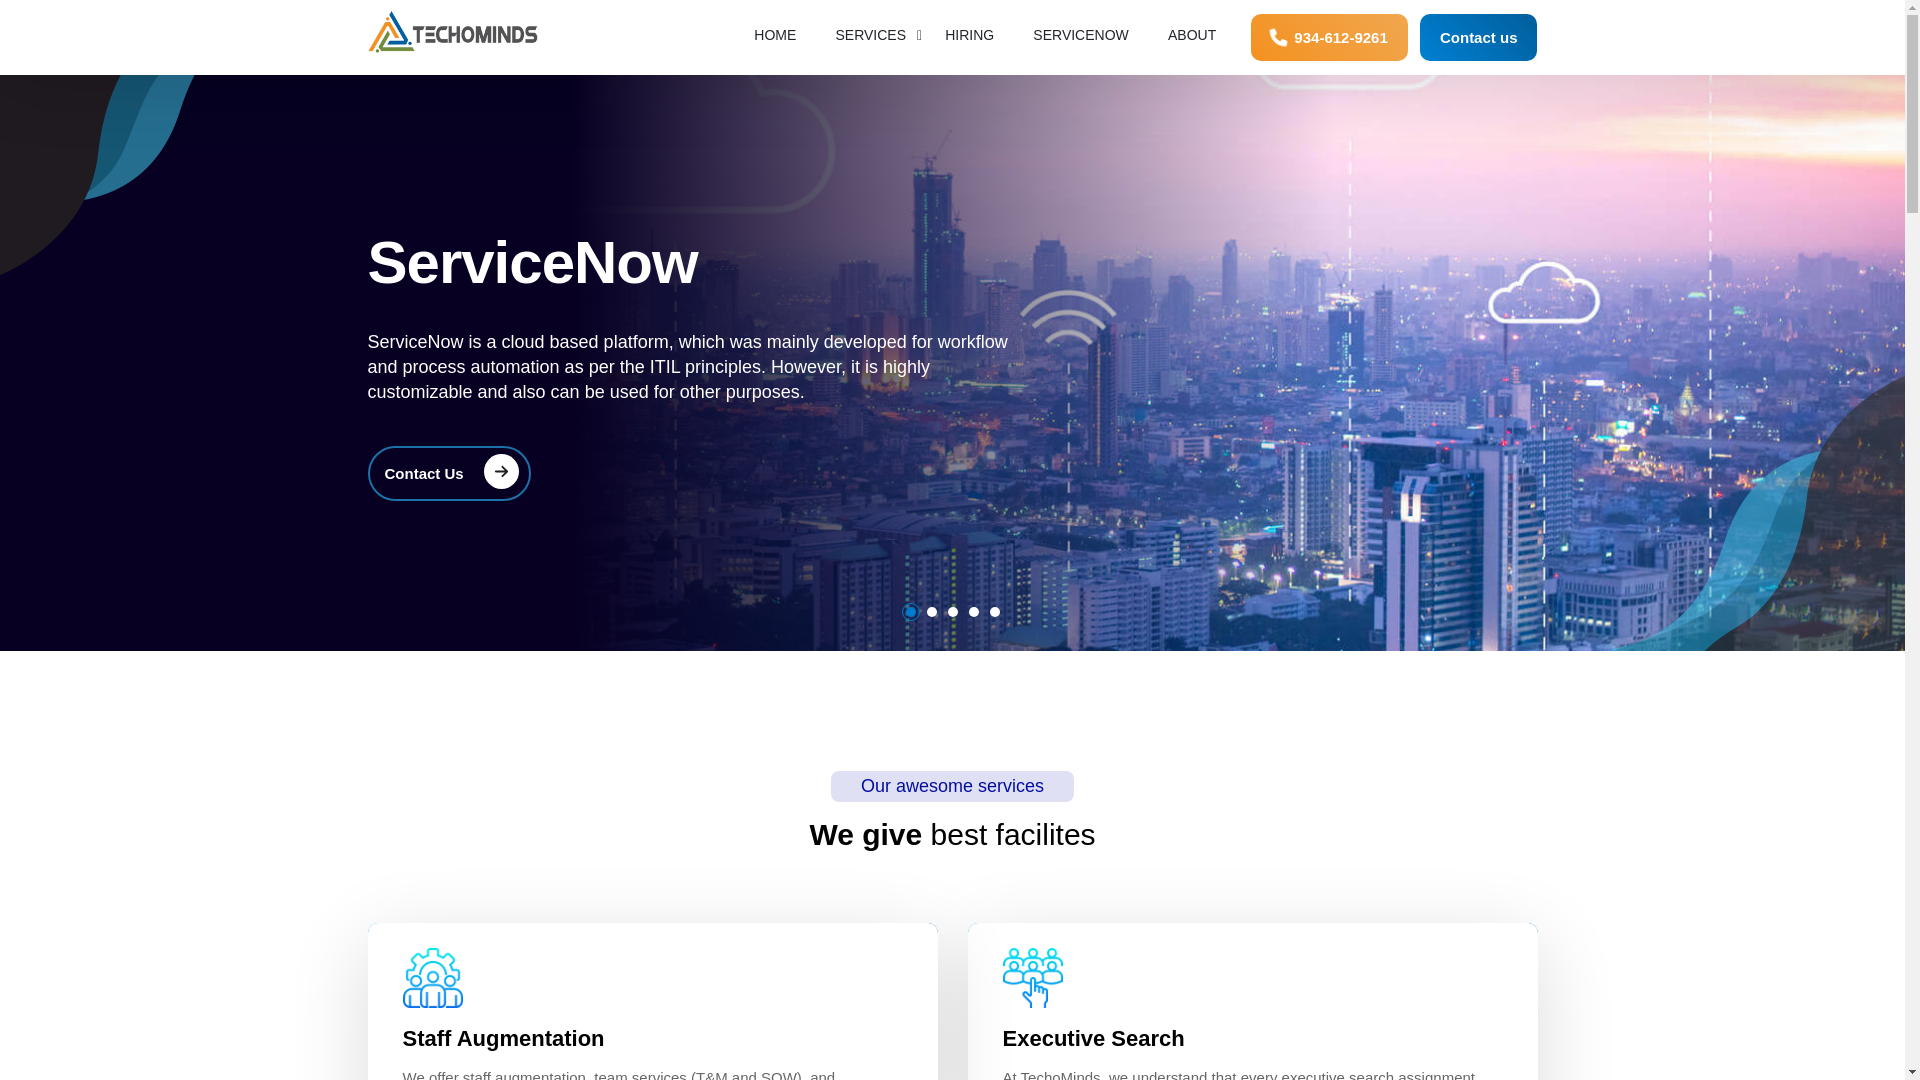 Image resolution: width=1920 pixels, height=1080 pixels. Describe the element at coordinates (1080, 50) in the screenshot. I see `SERVICENOW` at that location.